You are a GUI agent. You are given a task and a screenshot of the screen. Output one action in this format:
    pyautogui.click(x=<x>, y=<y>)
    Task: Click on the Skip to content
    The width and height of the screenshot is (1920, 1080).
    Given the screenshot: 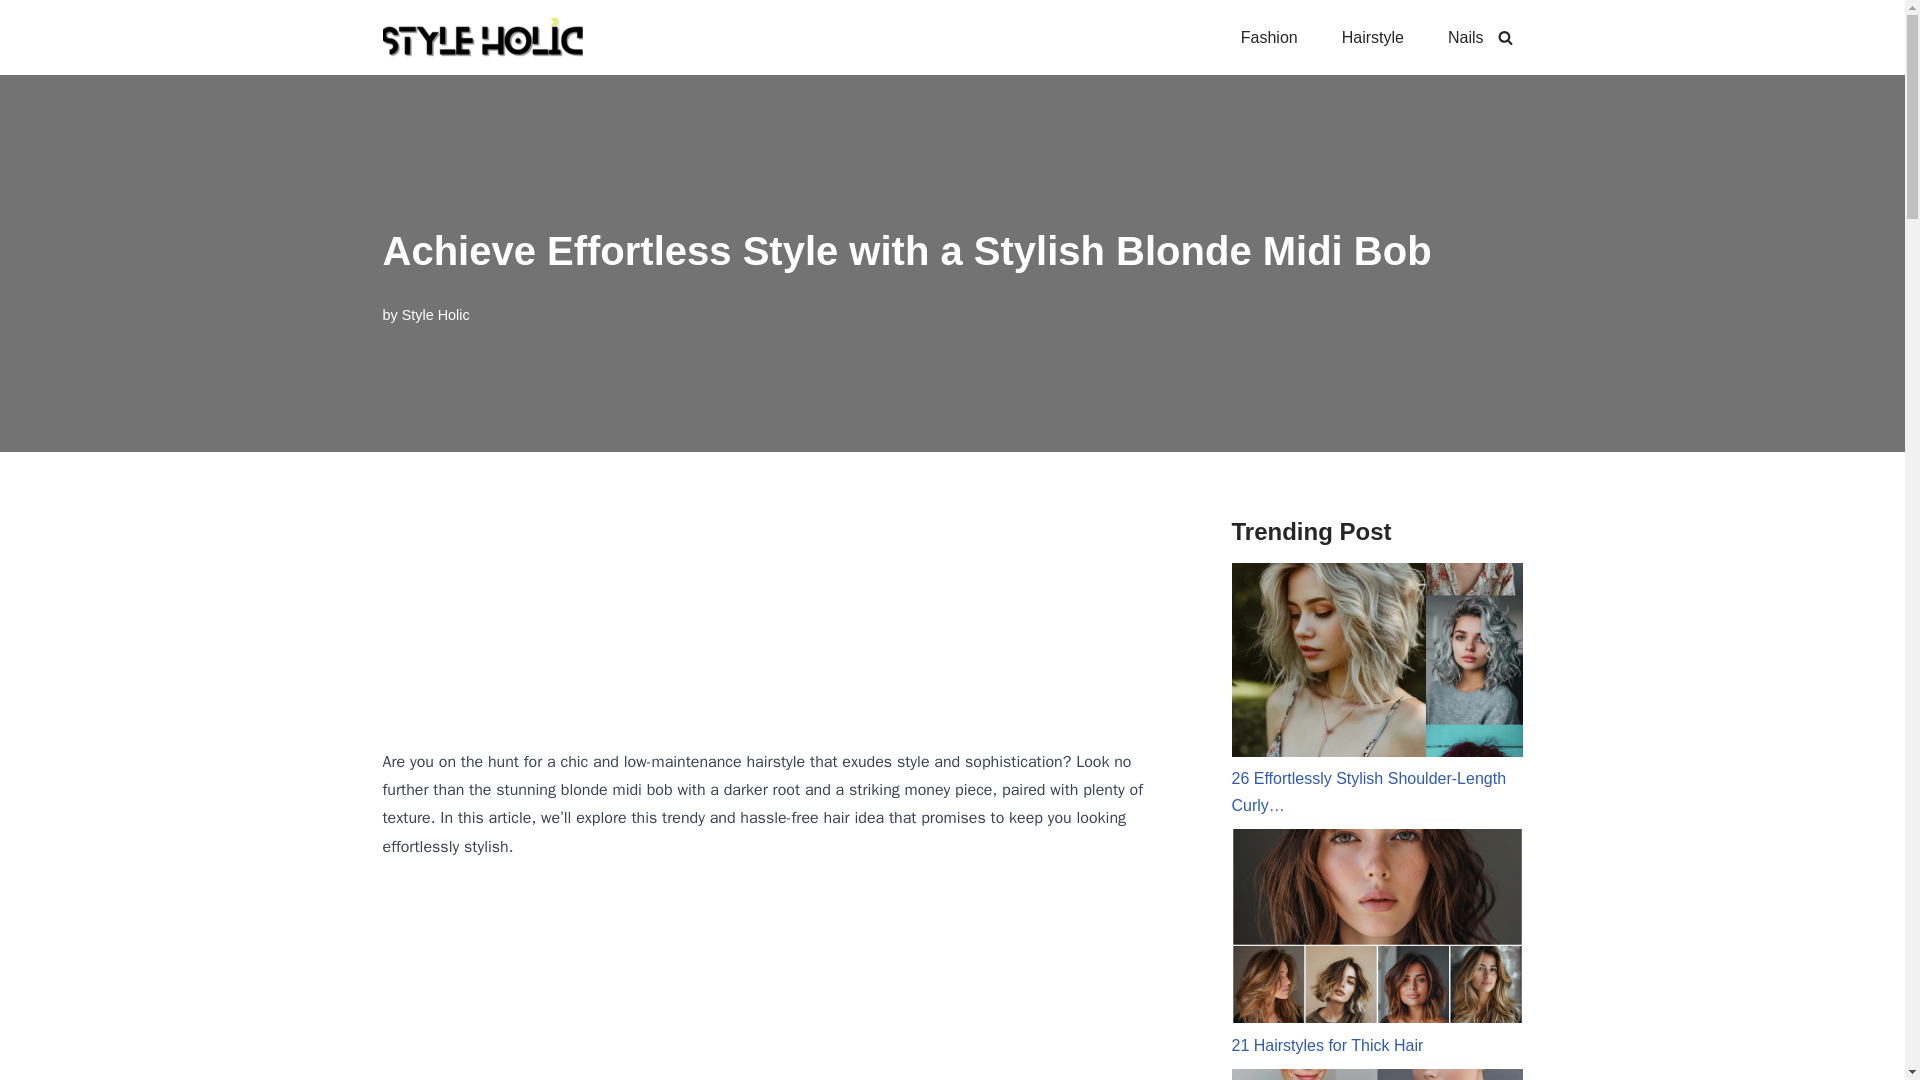 What is the action you would take?
    pyautogui.click(x=15, y=42)
    